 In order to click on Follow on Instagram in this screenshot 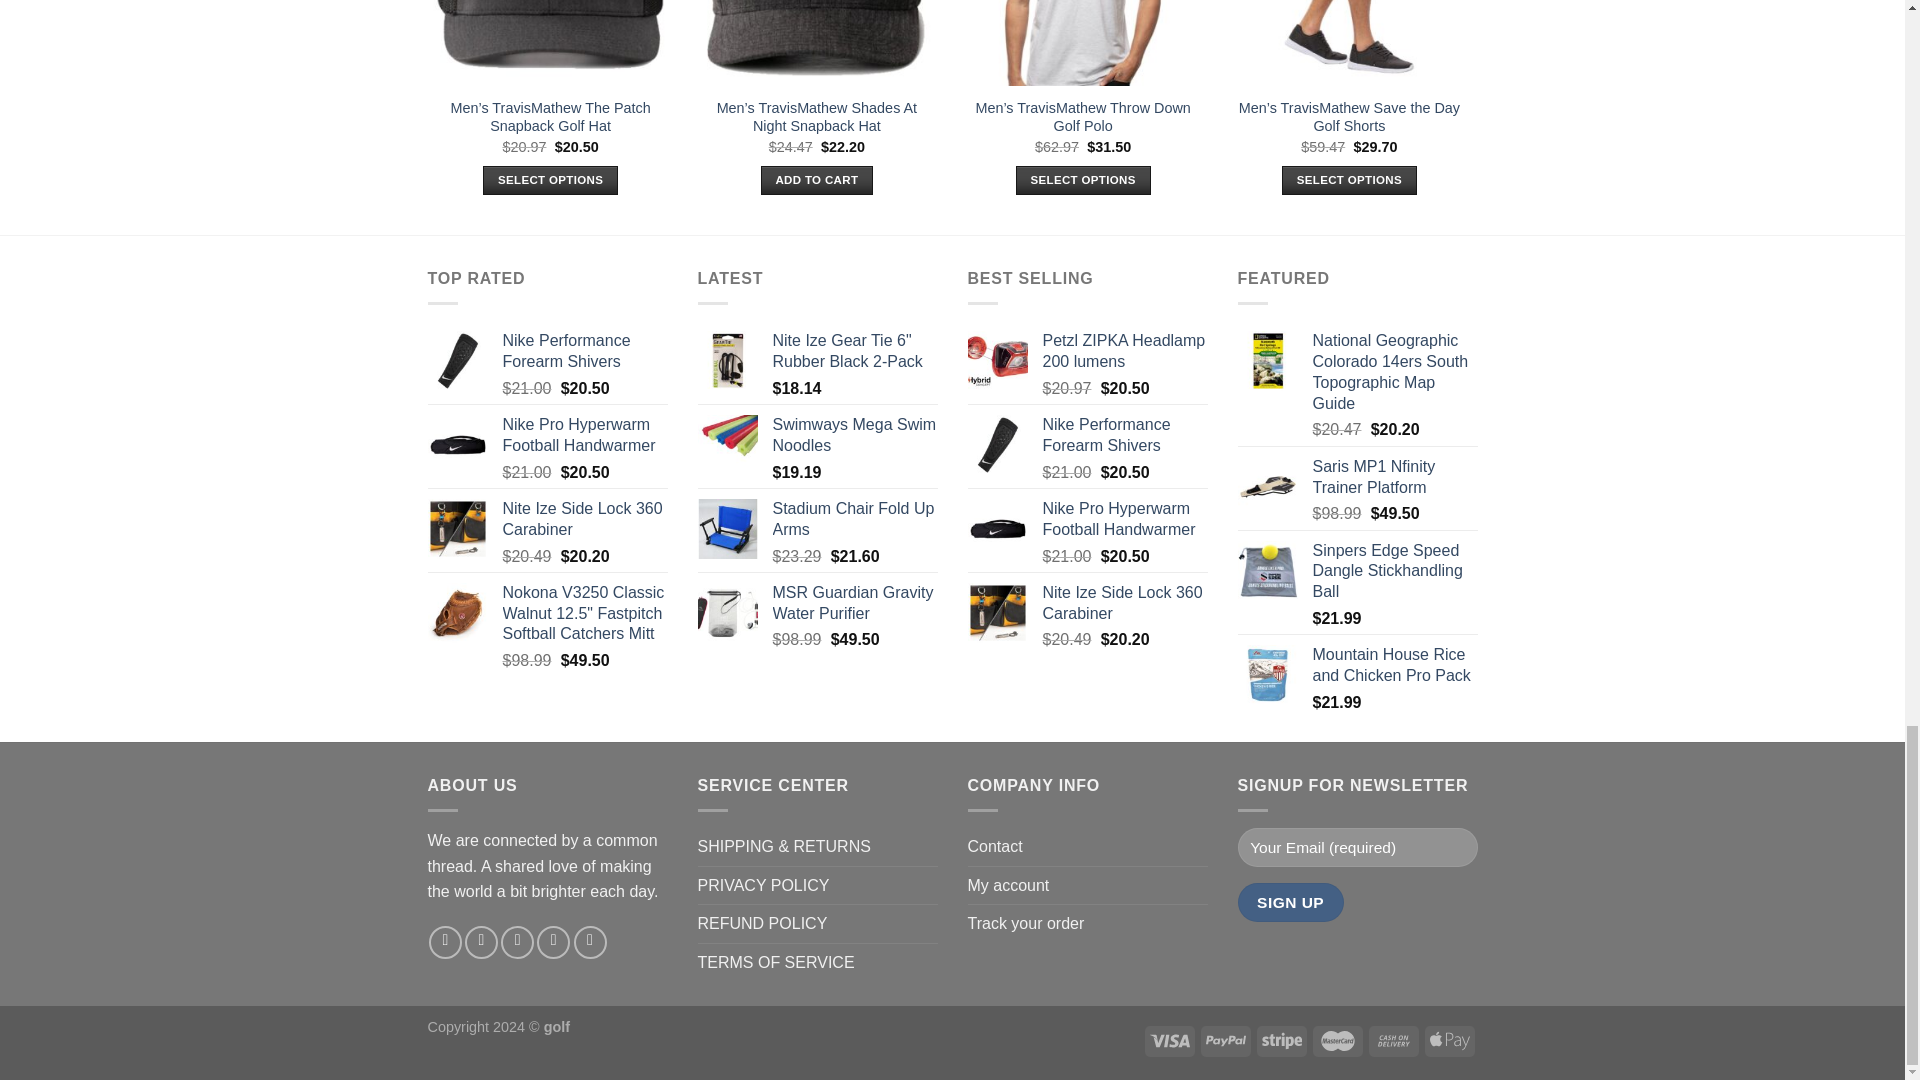, I will do `click(480, 942)`.